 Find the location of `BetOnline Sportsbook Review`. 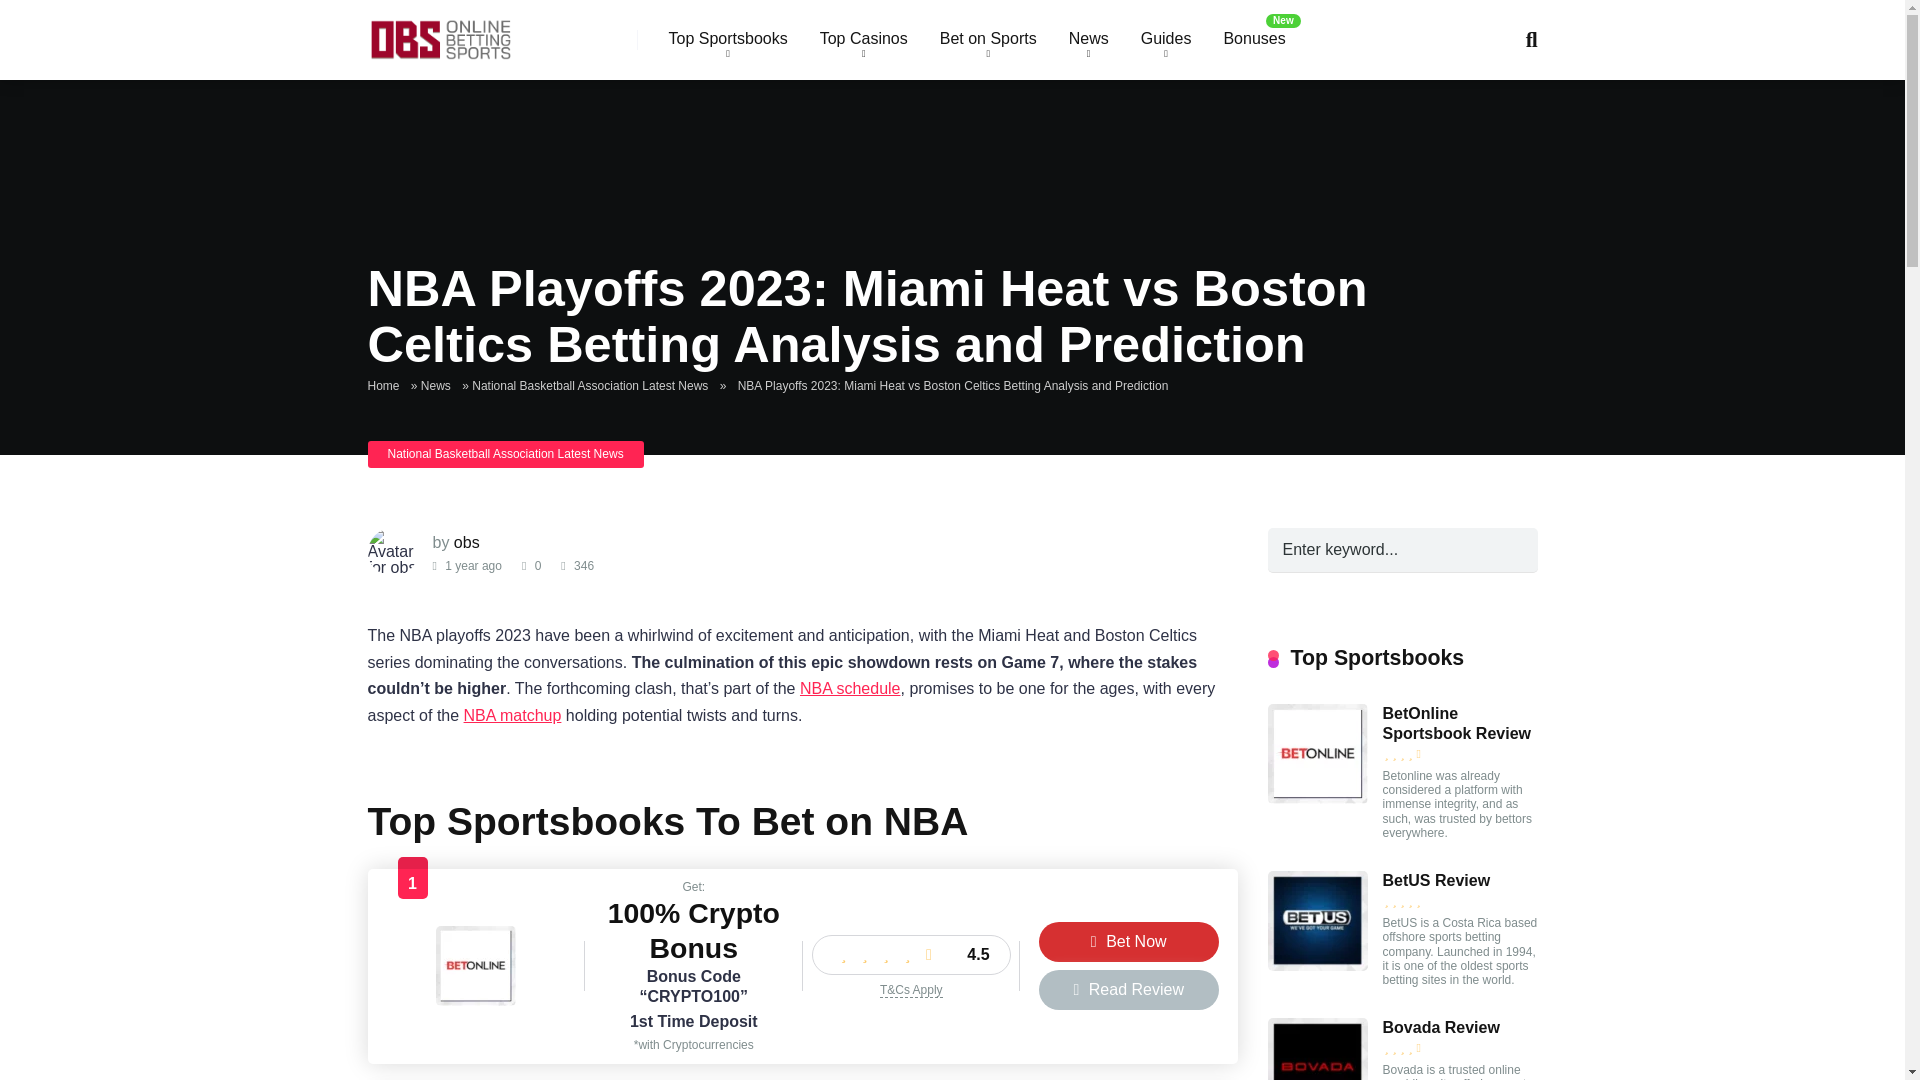

BetOnline Sportsbook Review is located at coordinates (1317, 798).